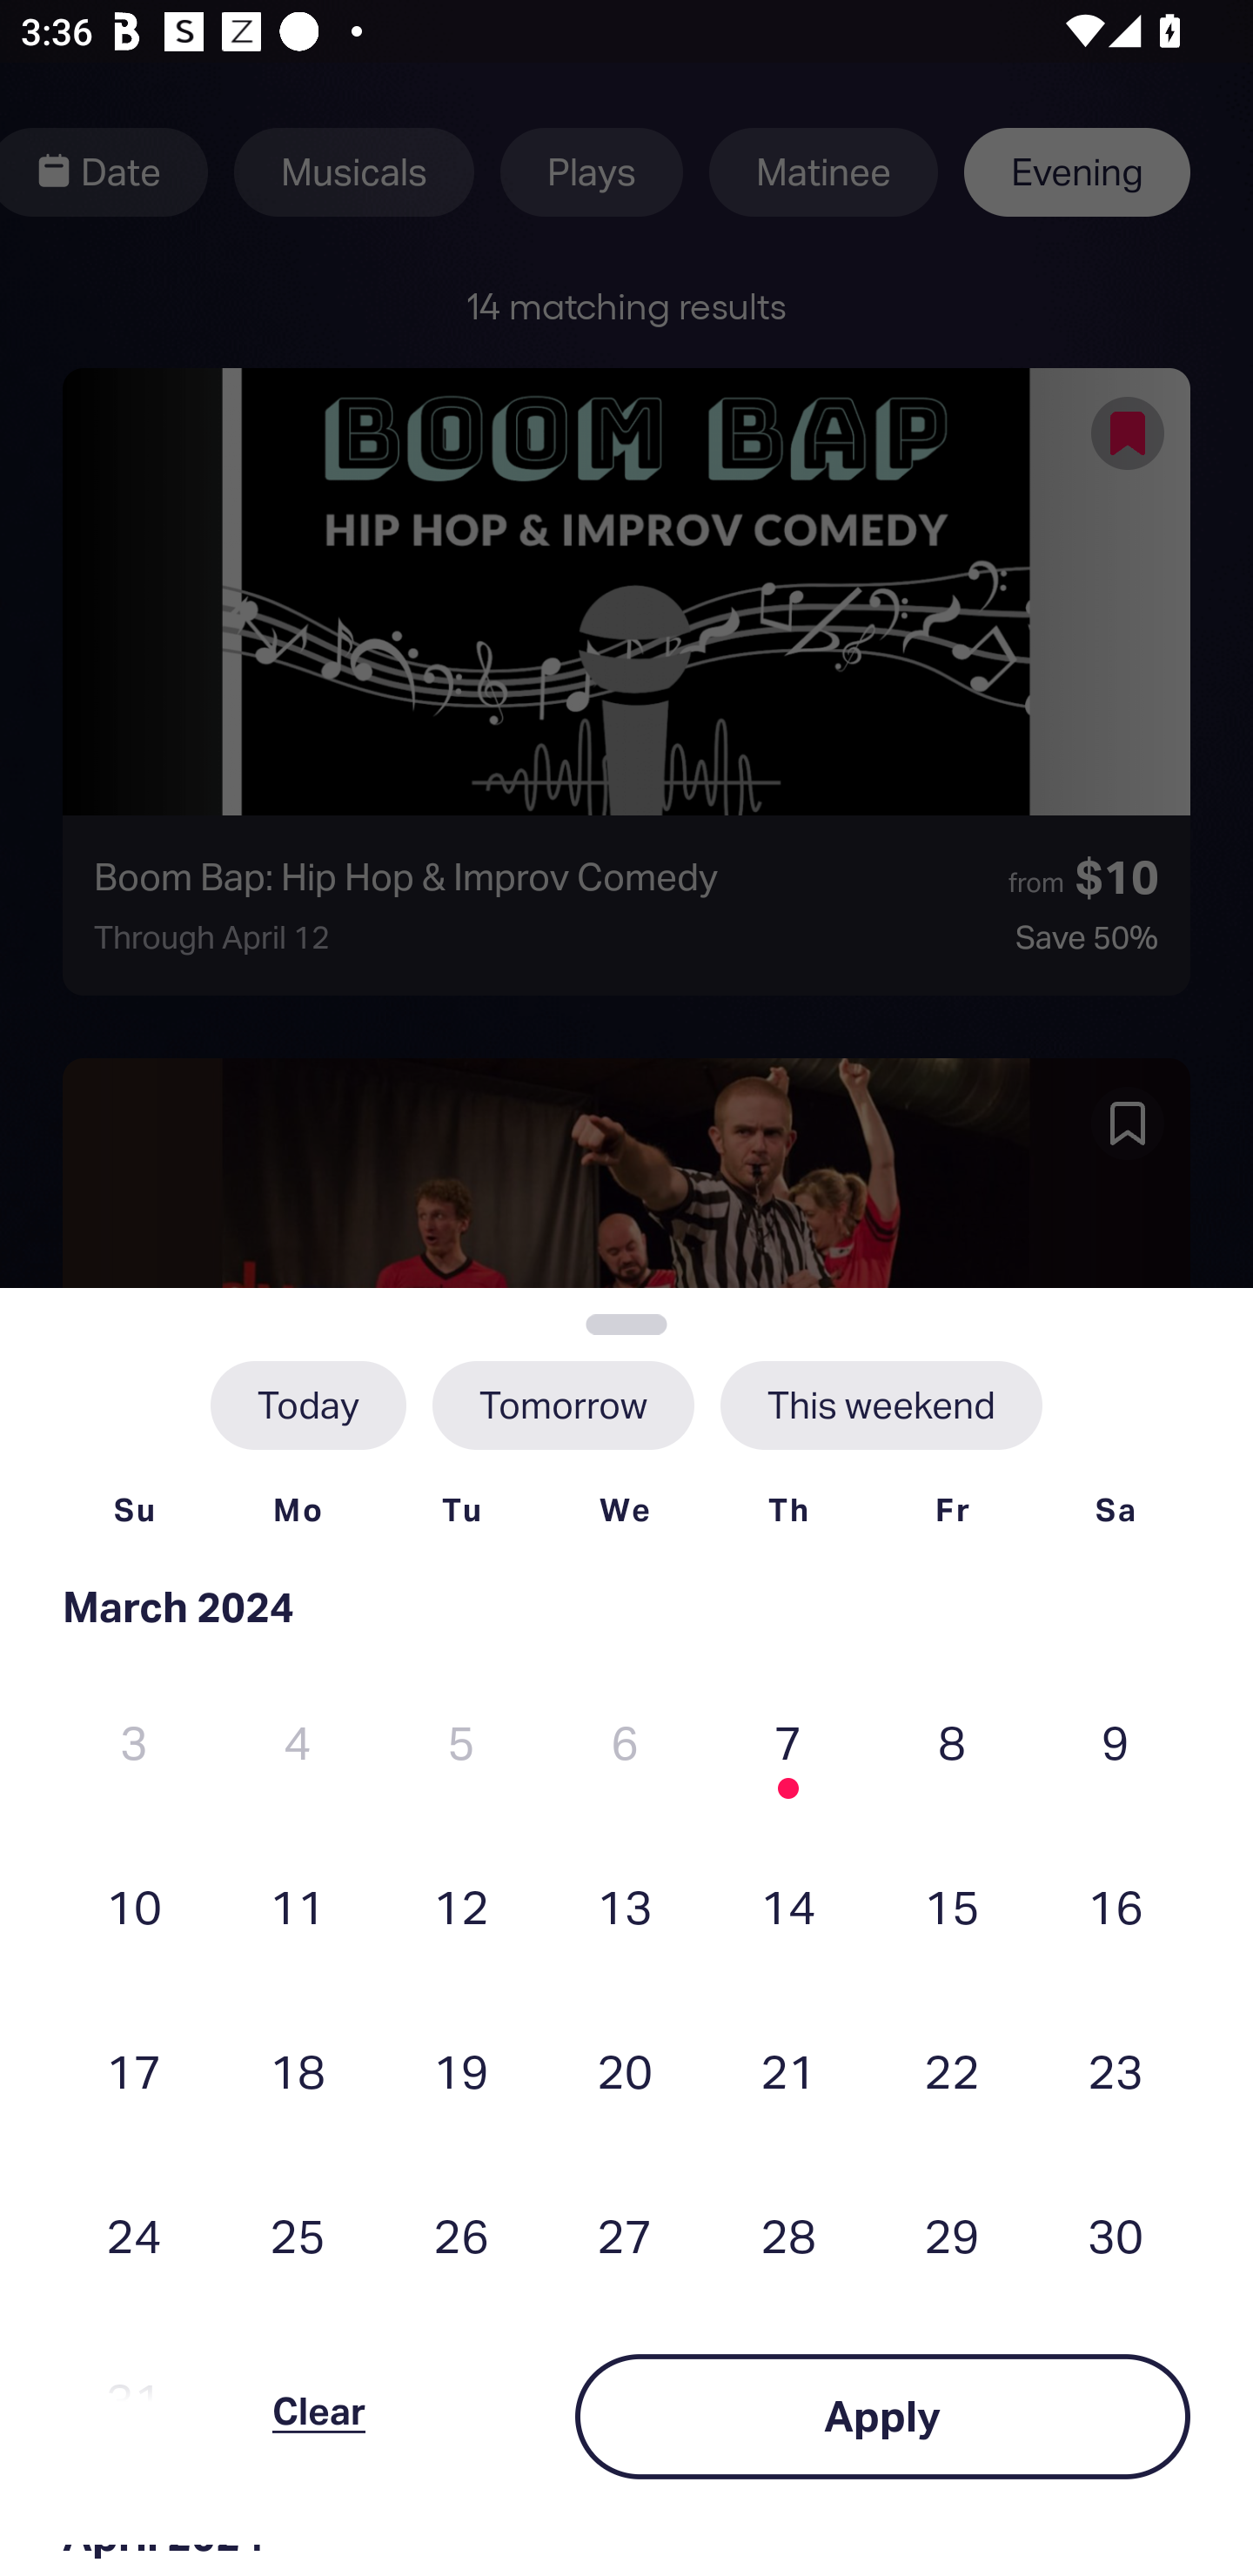 This screenshot has width=1253, height=2576. What do you see at coordinates (461, 1906) in the screenshot?
I see `12` at bounding box center [461, 1906].